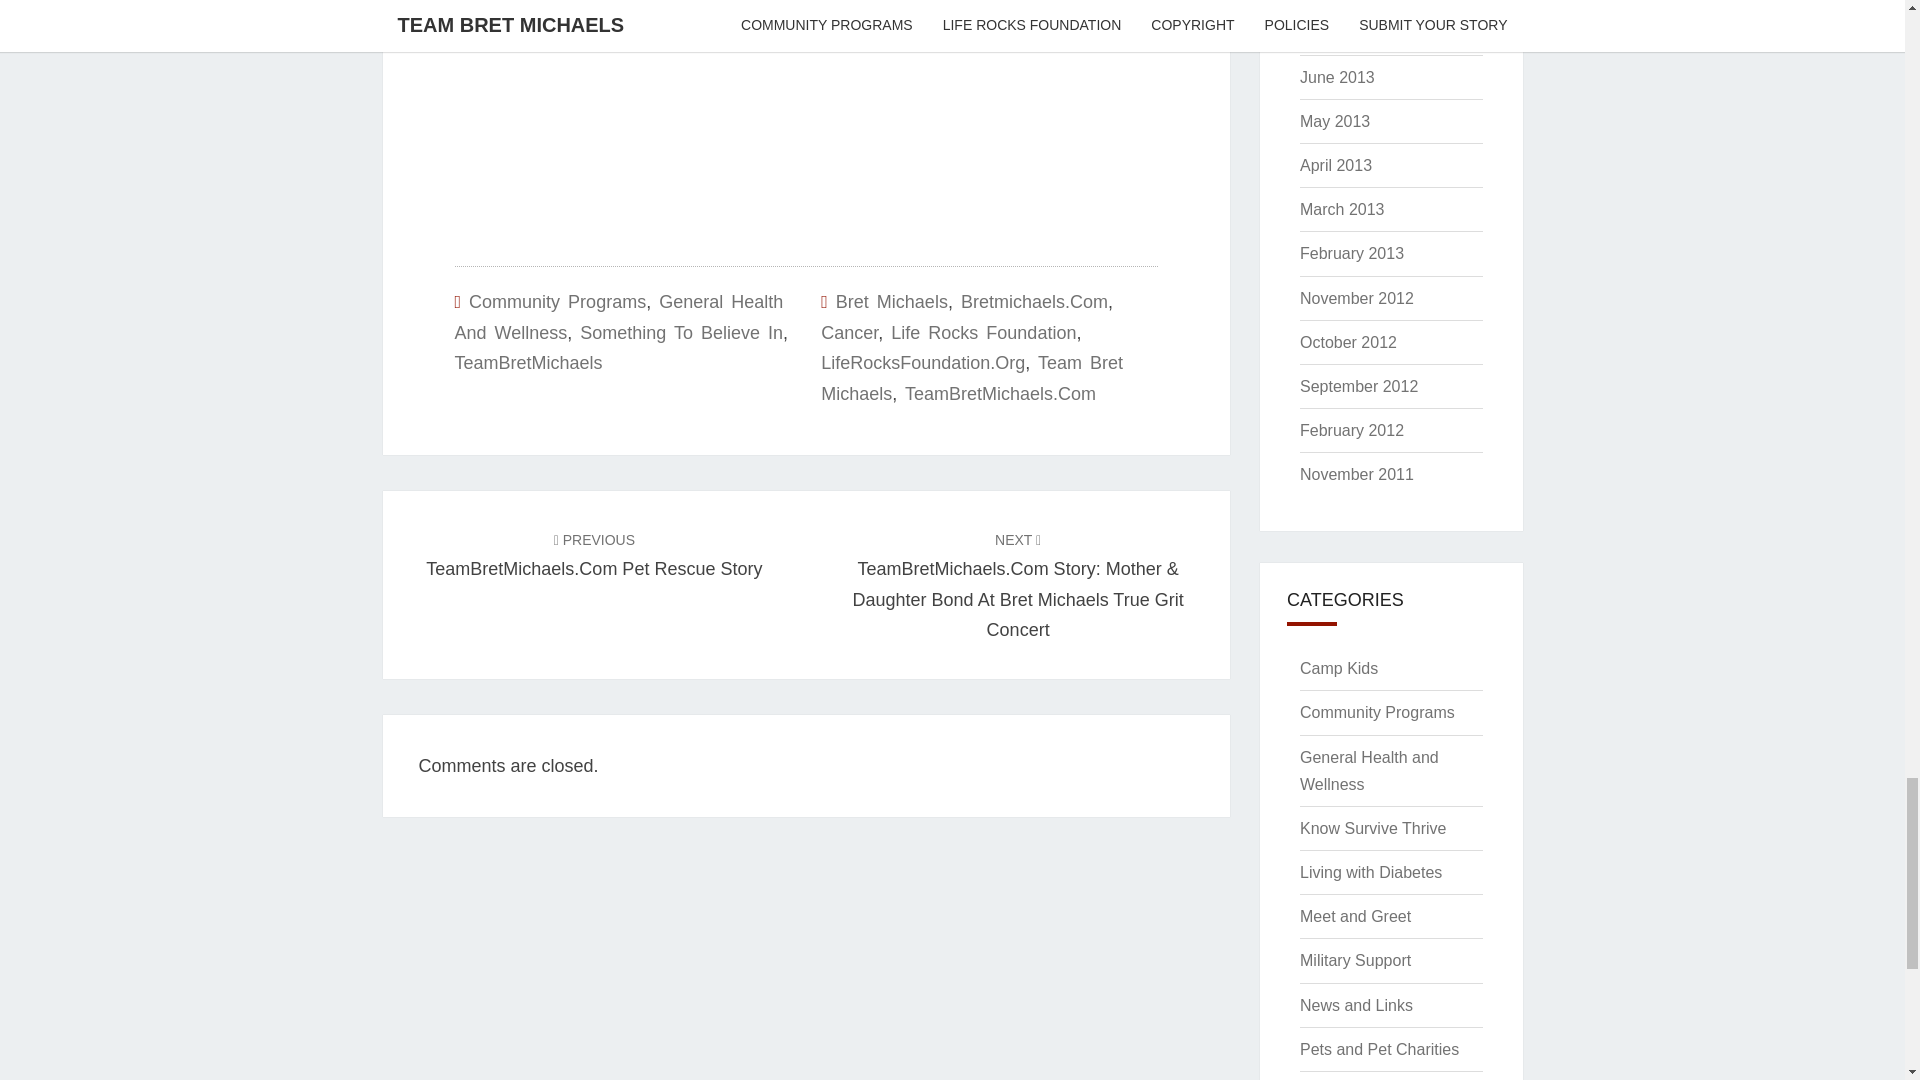  Describe the element at coordinates (618, 317) in the screenshot. I see `General Health And Wellness` at that location.